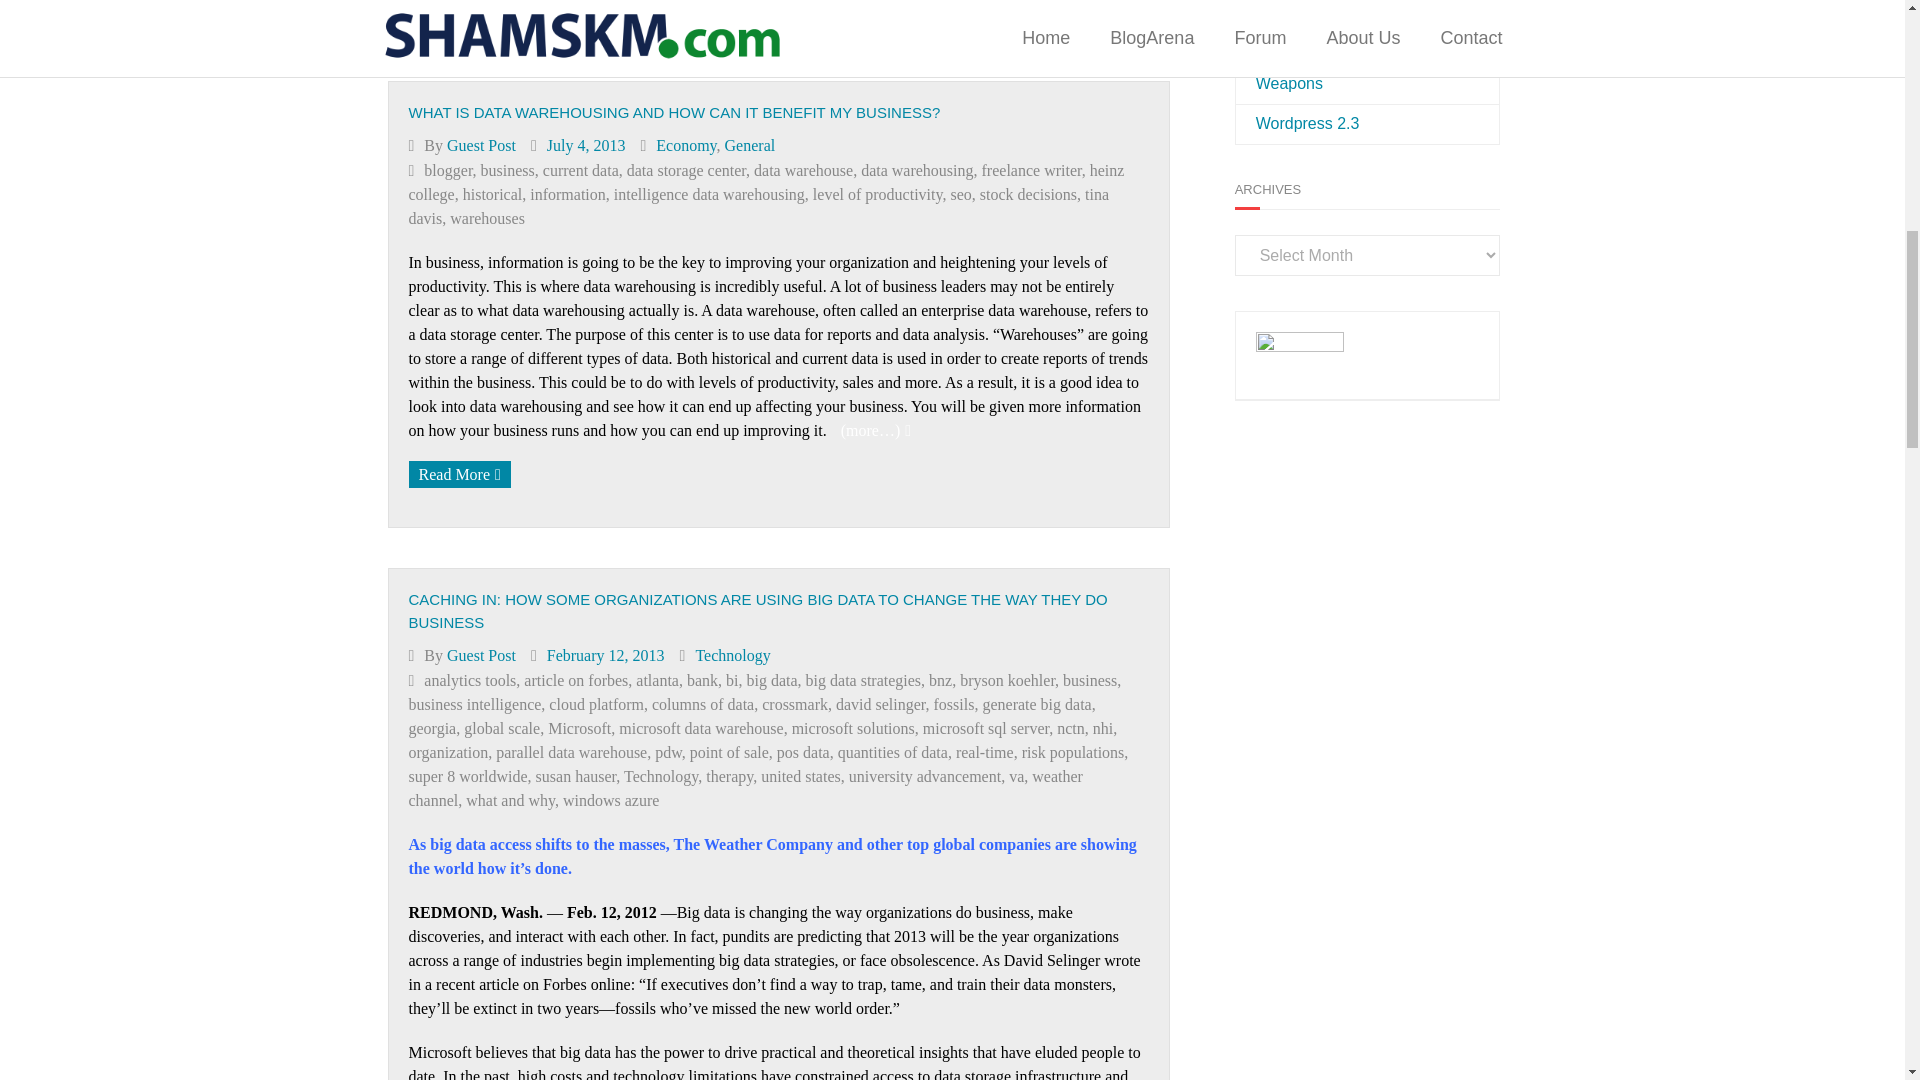 Image resolution: width=1920 pixels, height=1080 pixels. I want to click on View all posts by Guest Post, so click(482, 655).